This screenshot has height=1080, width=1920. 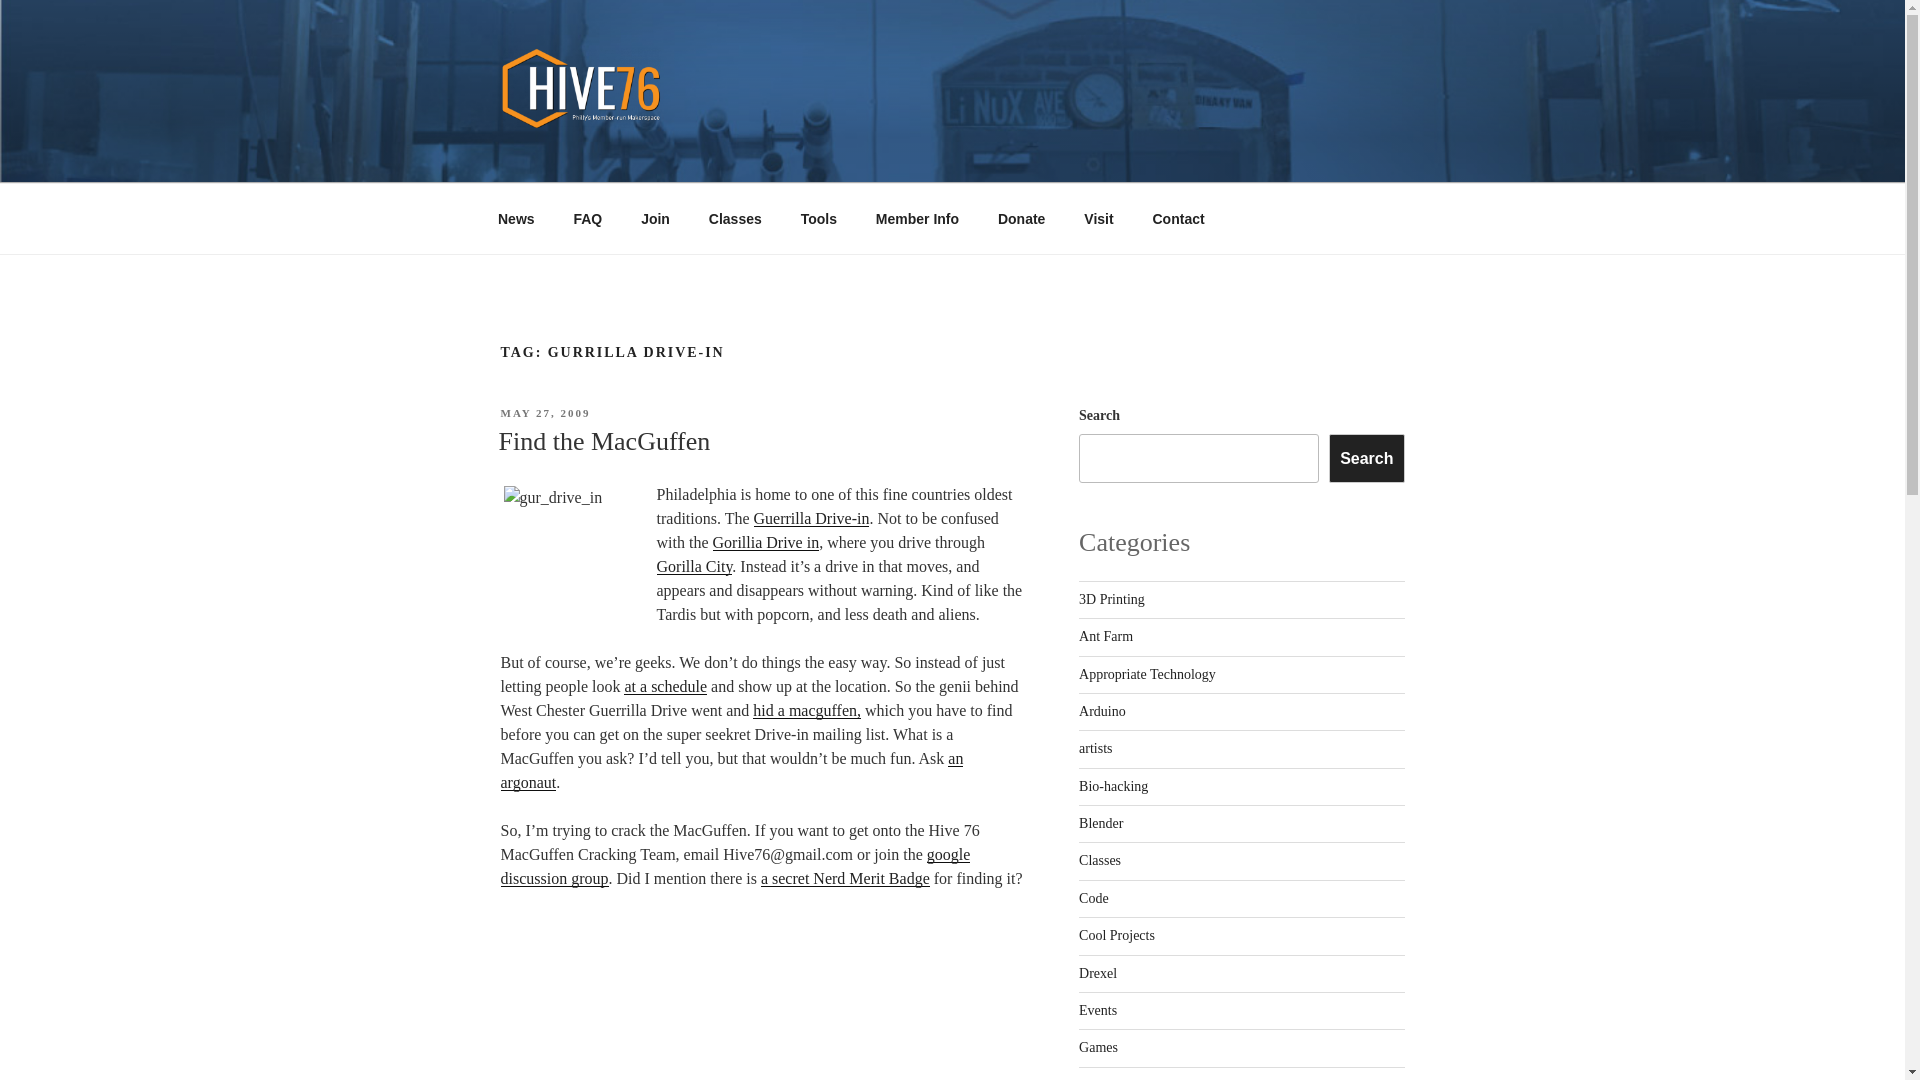 What do you see at coordinates (1094, 898) in the screenshot?
I see `Code` at bounding box center [1094, 898].